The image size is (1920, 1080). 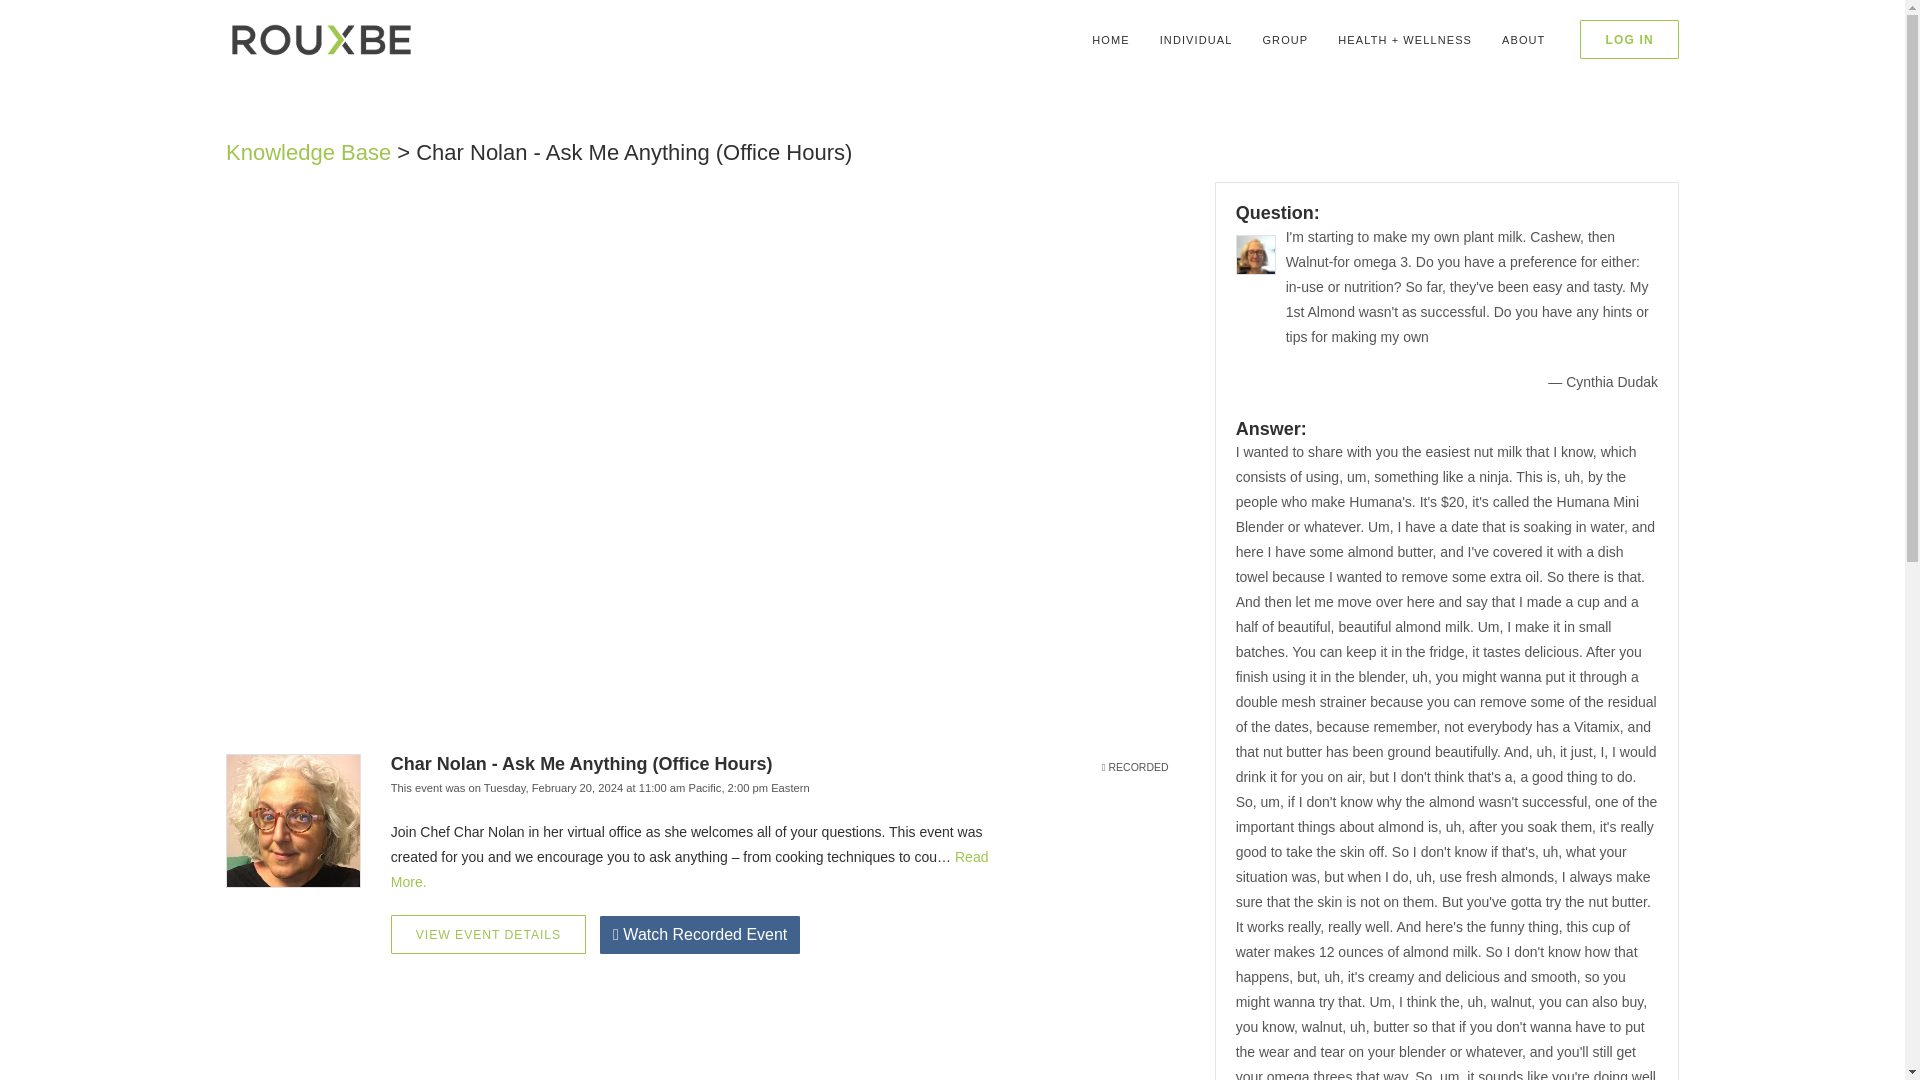 What do you see at coordinates (1522, 40) in the screenshot?
I see `ABOUT` at bounding box center [1522, 40].